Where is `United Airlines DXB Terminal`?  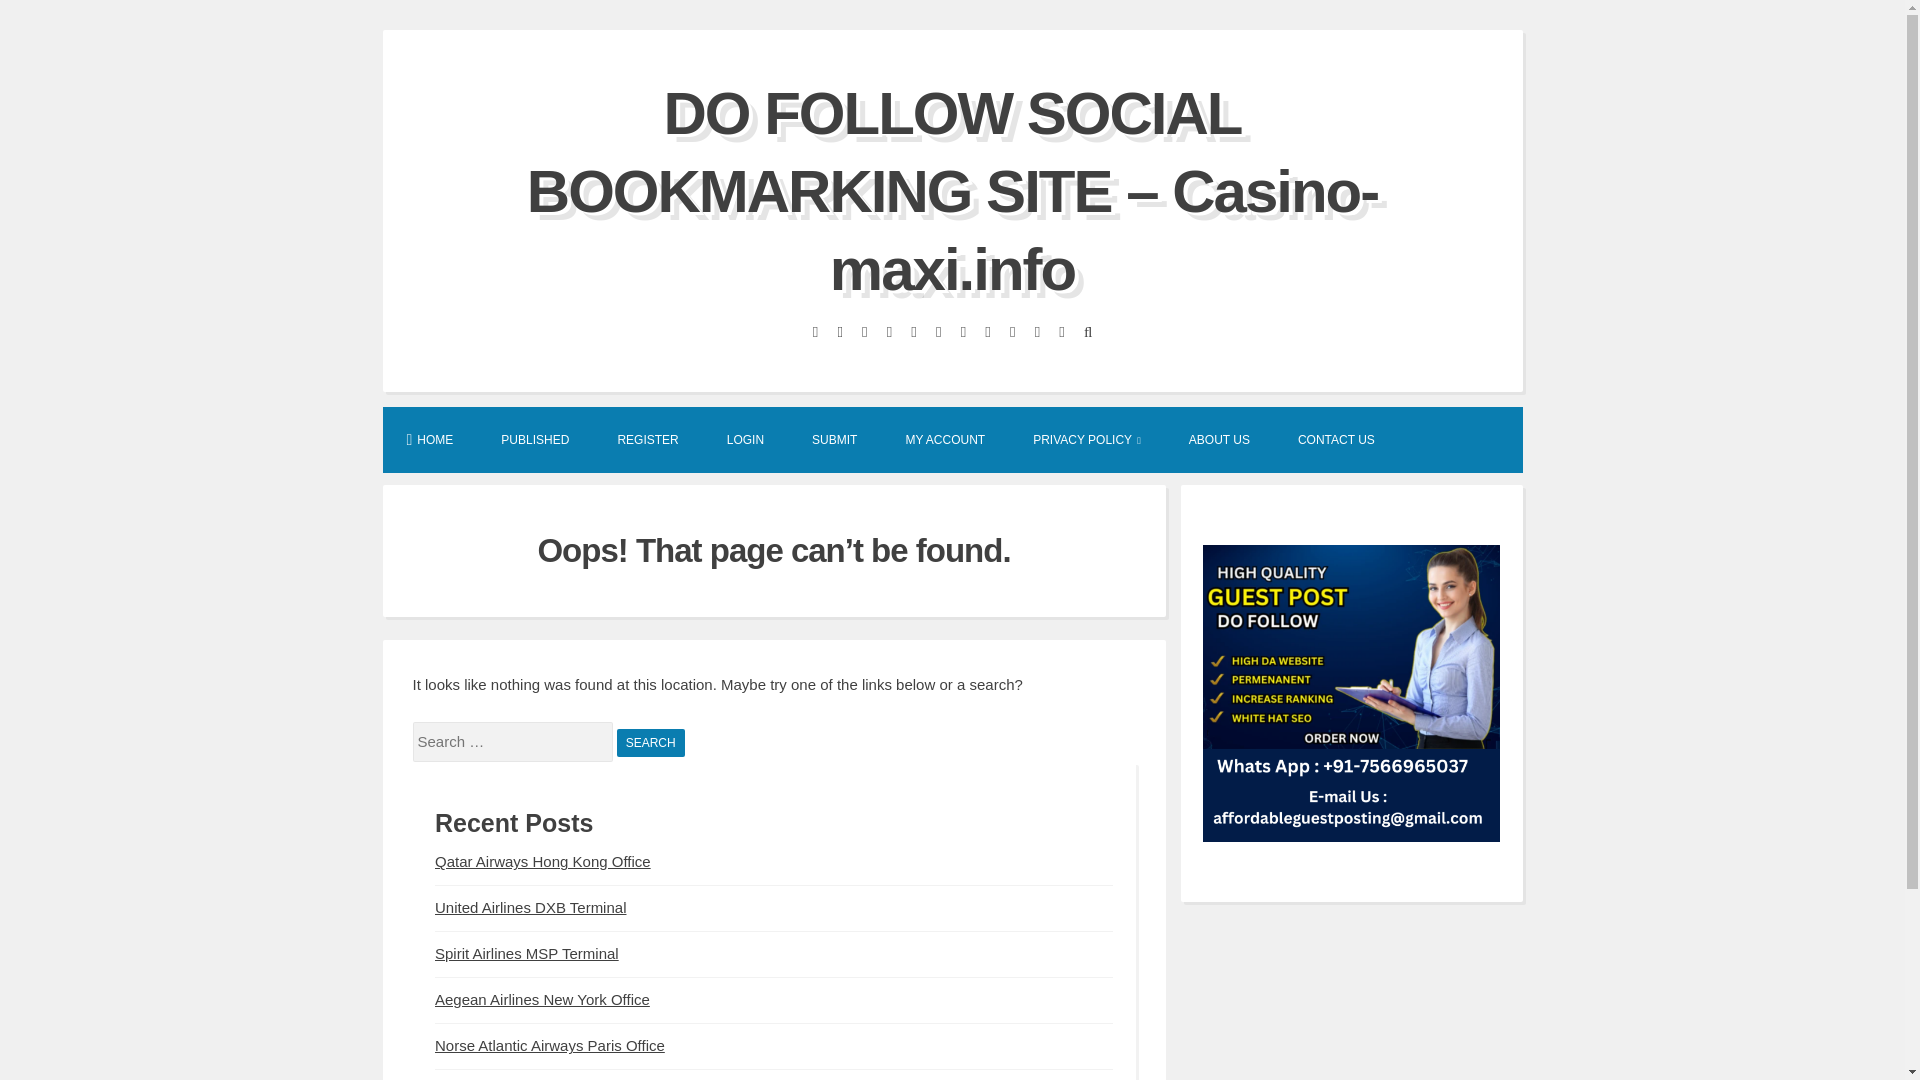
United Airlines DXB Terminal is located at coordinates (530, 906).